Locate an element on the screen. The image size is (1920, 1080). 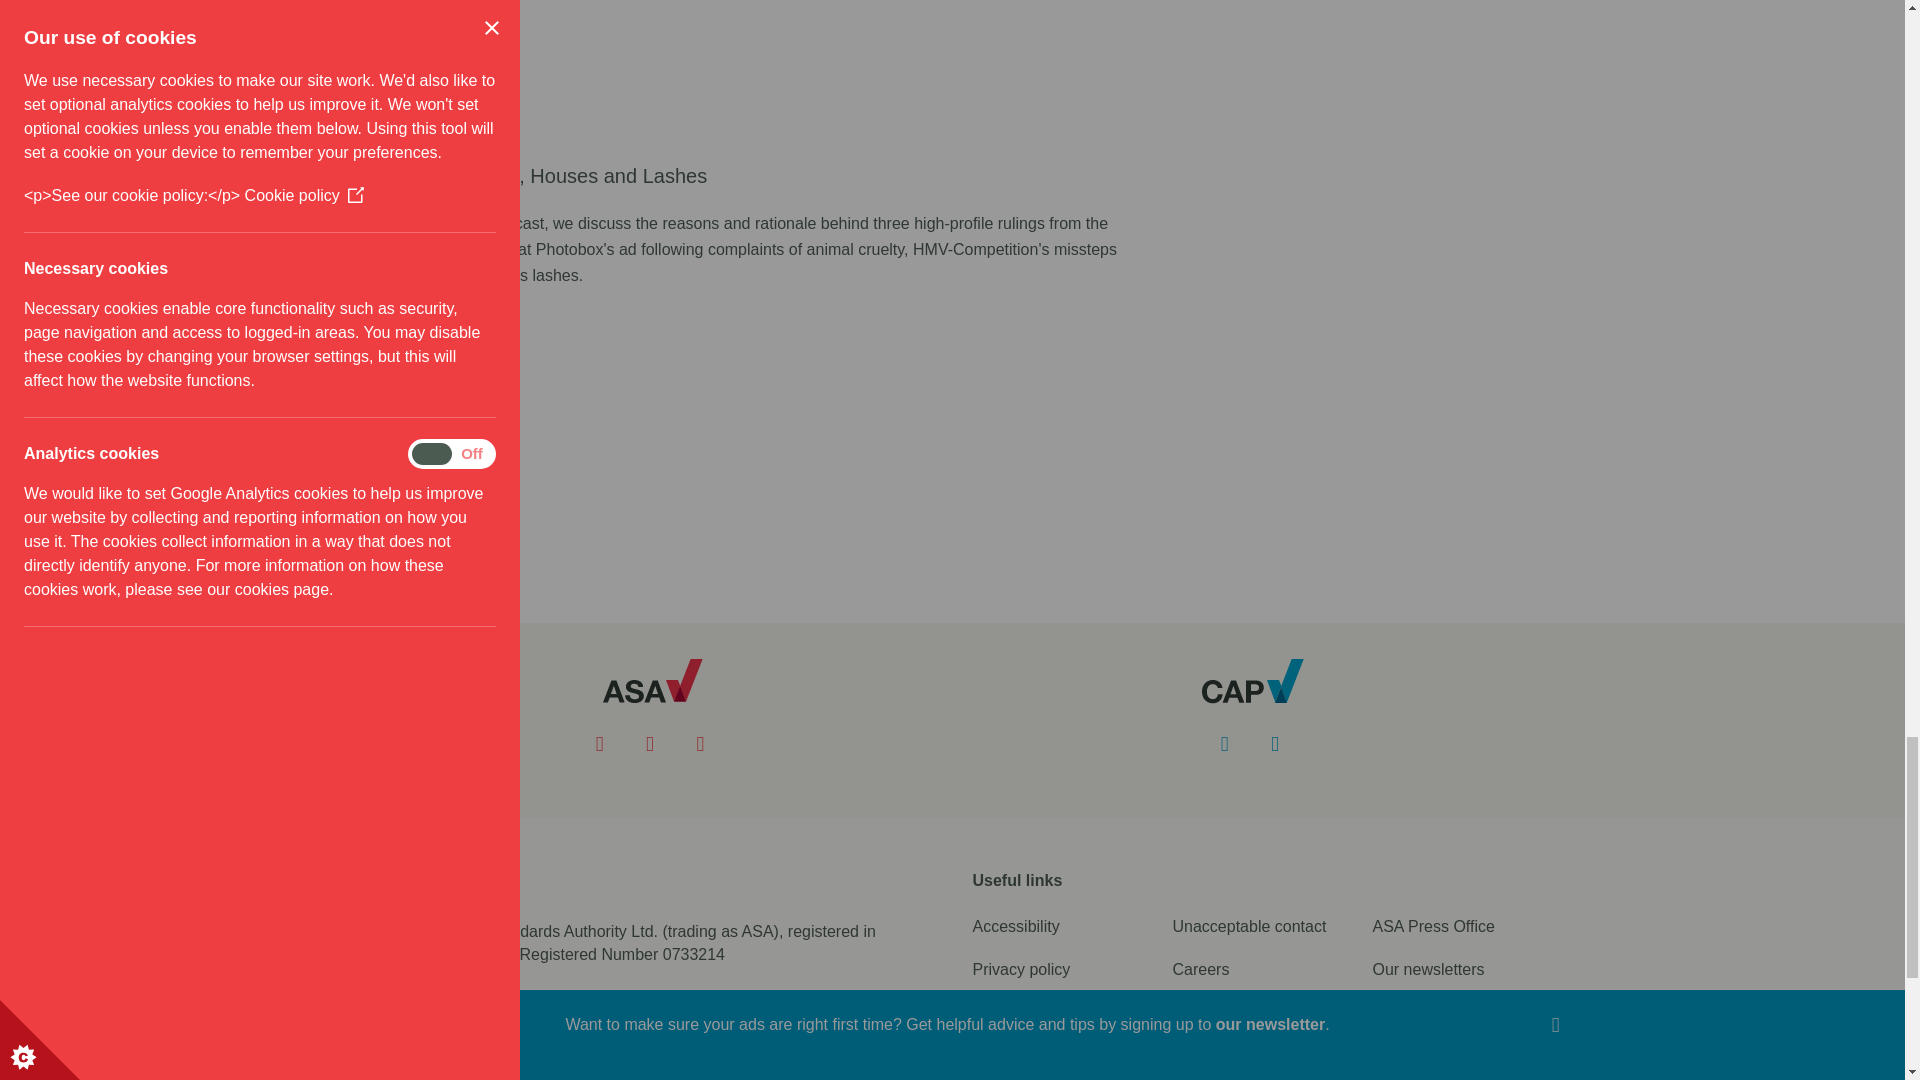
Transparency is located at coordinates (1220, 1012).